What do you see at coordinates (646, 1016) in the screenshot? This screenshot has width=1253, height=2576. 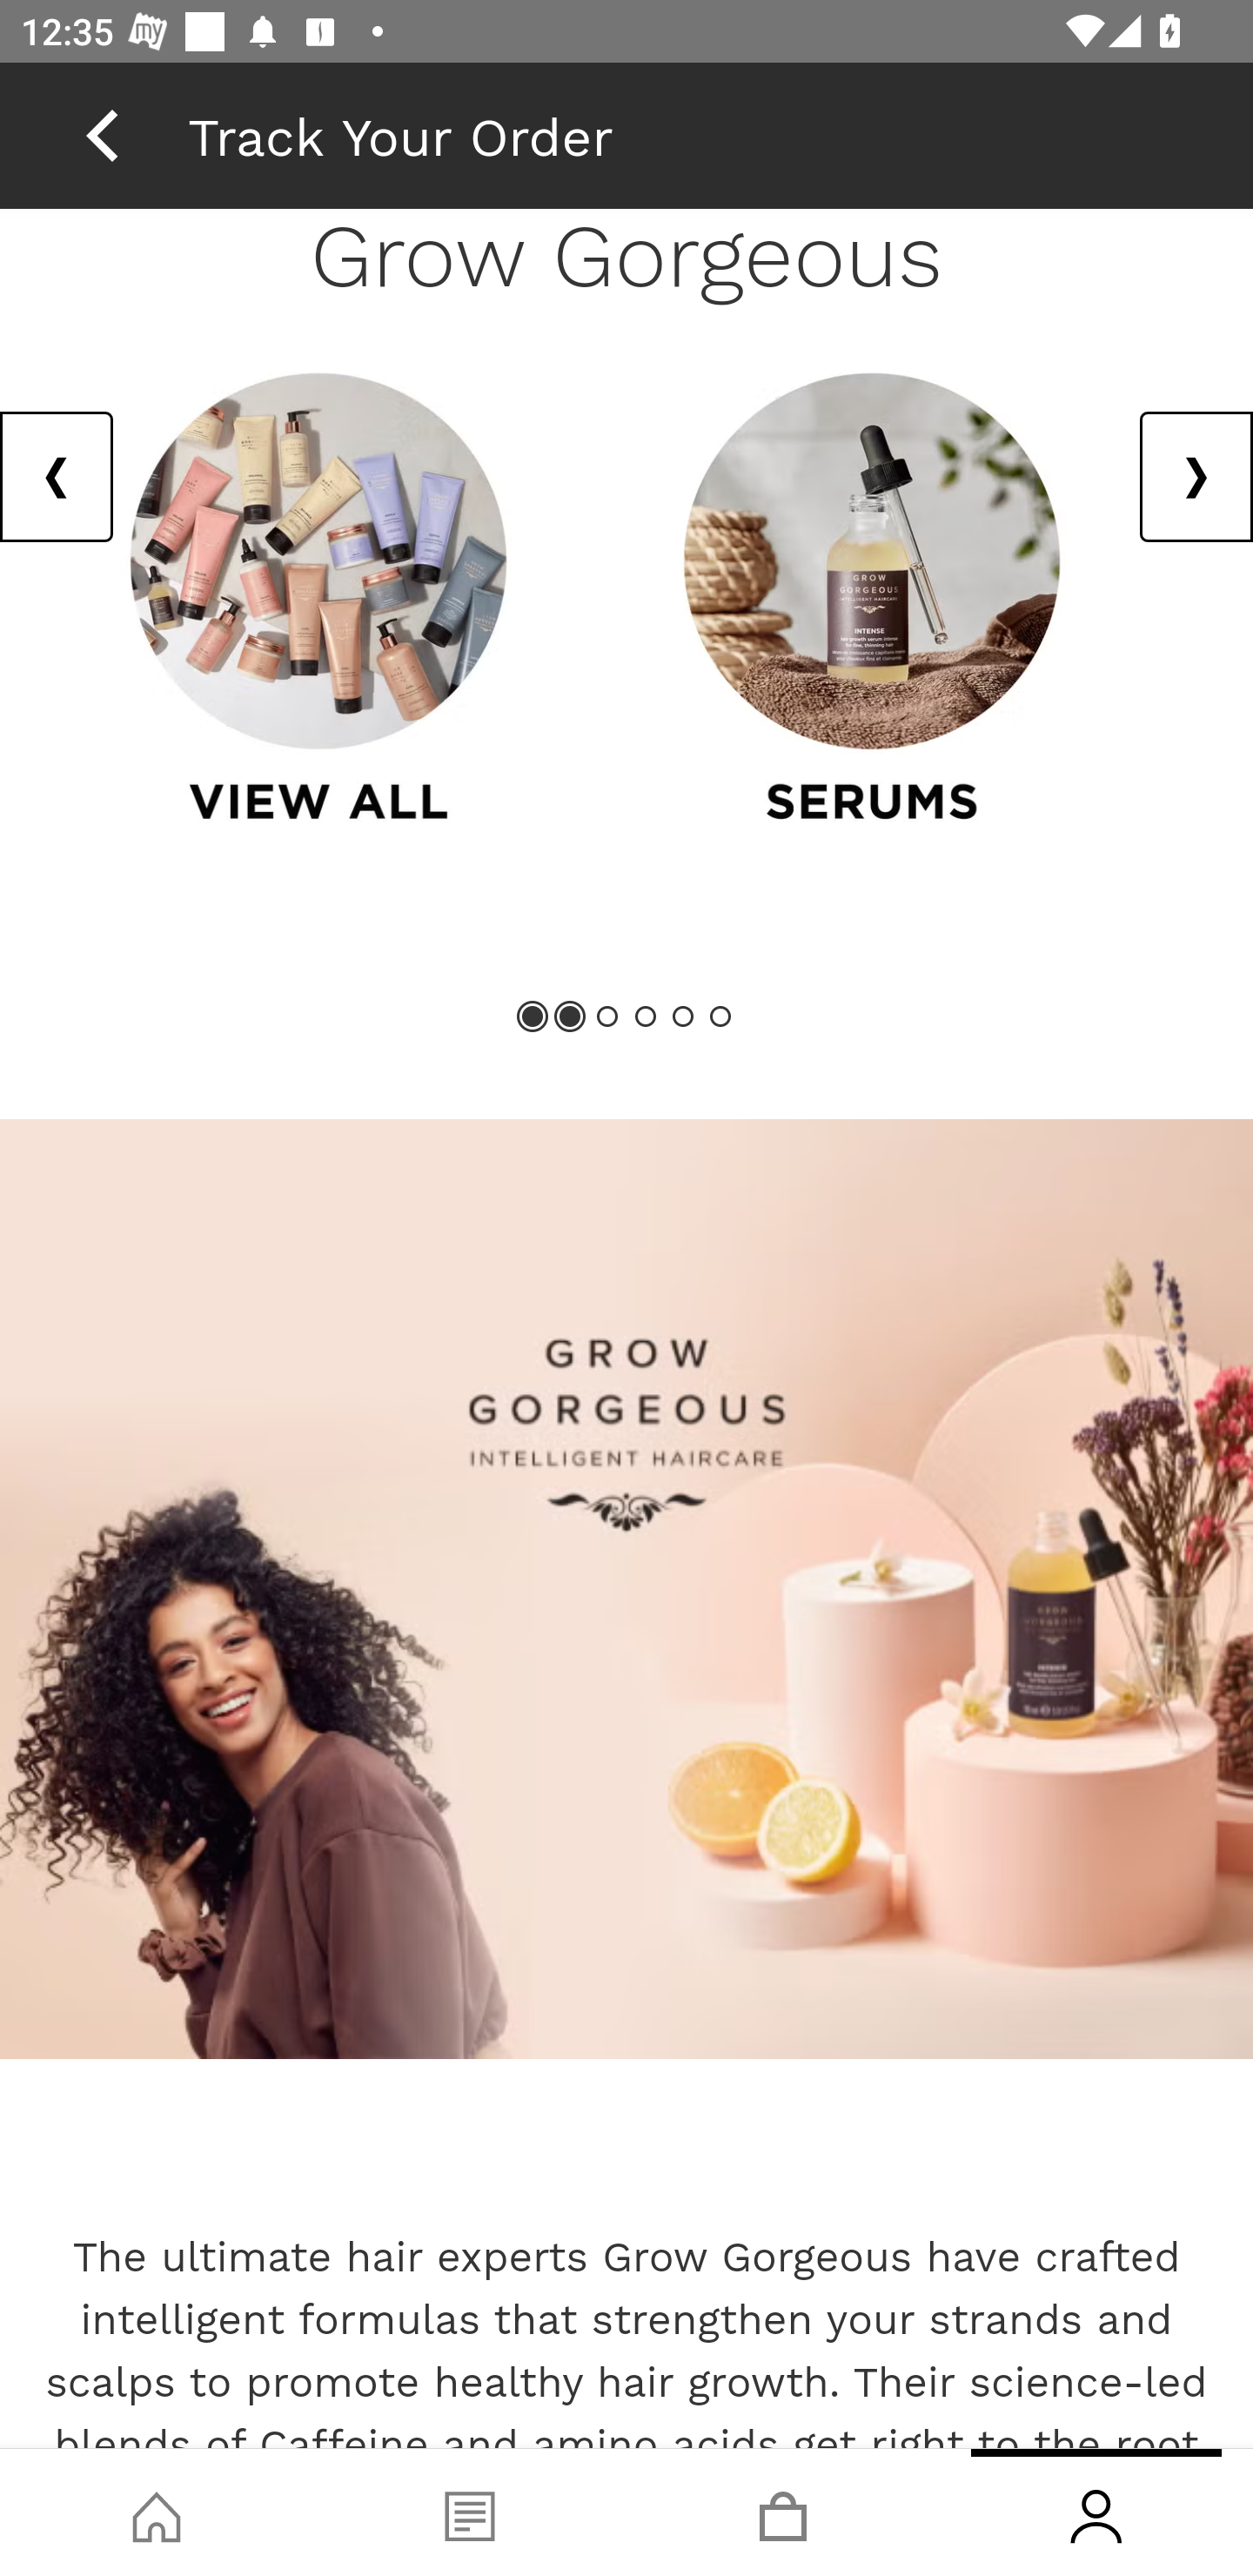 I see `Slide 4` at bounding box center [646, 1016].